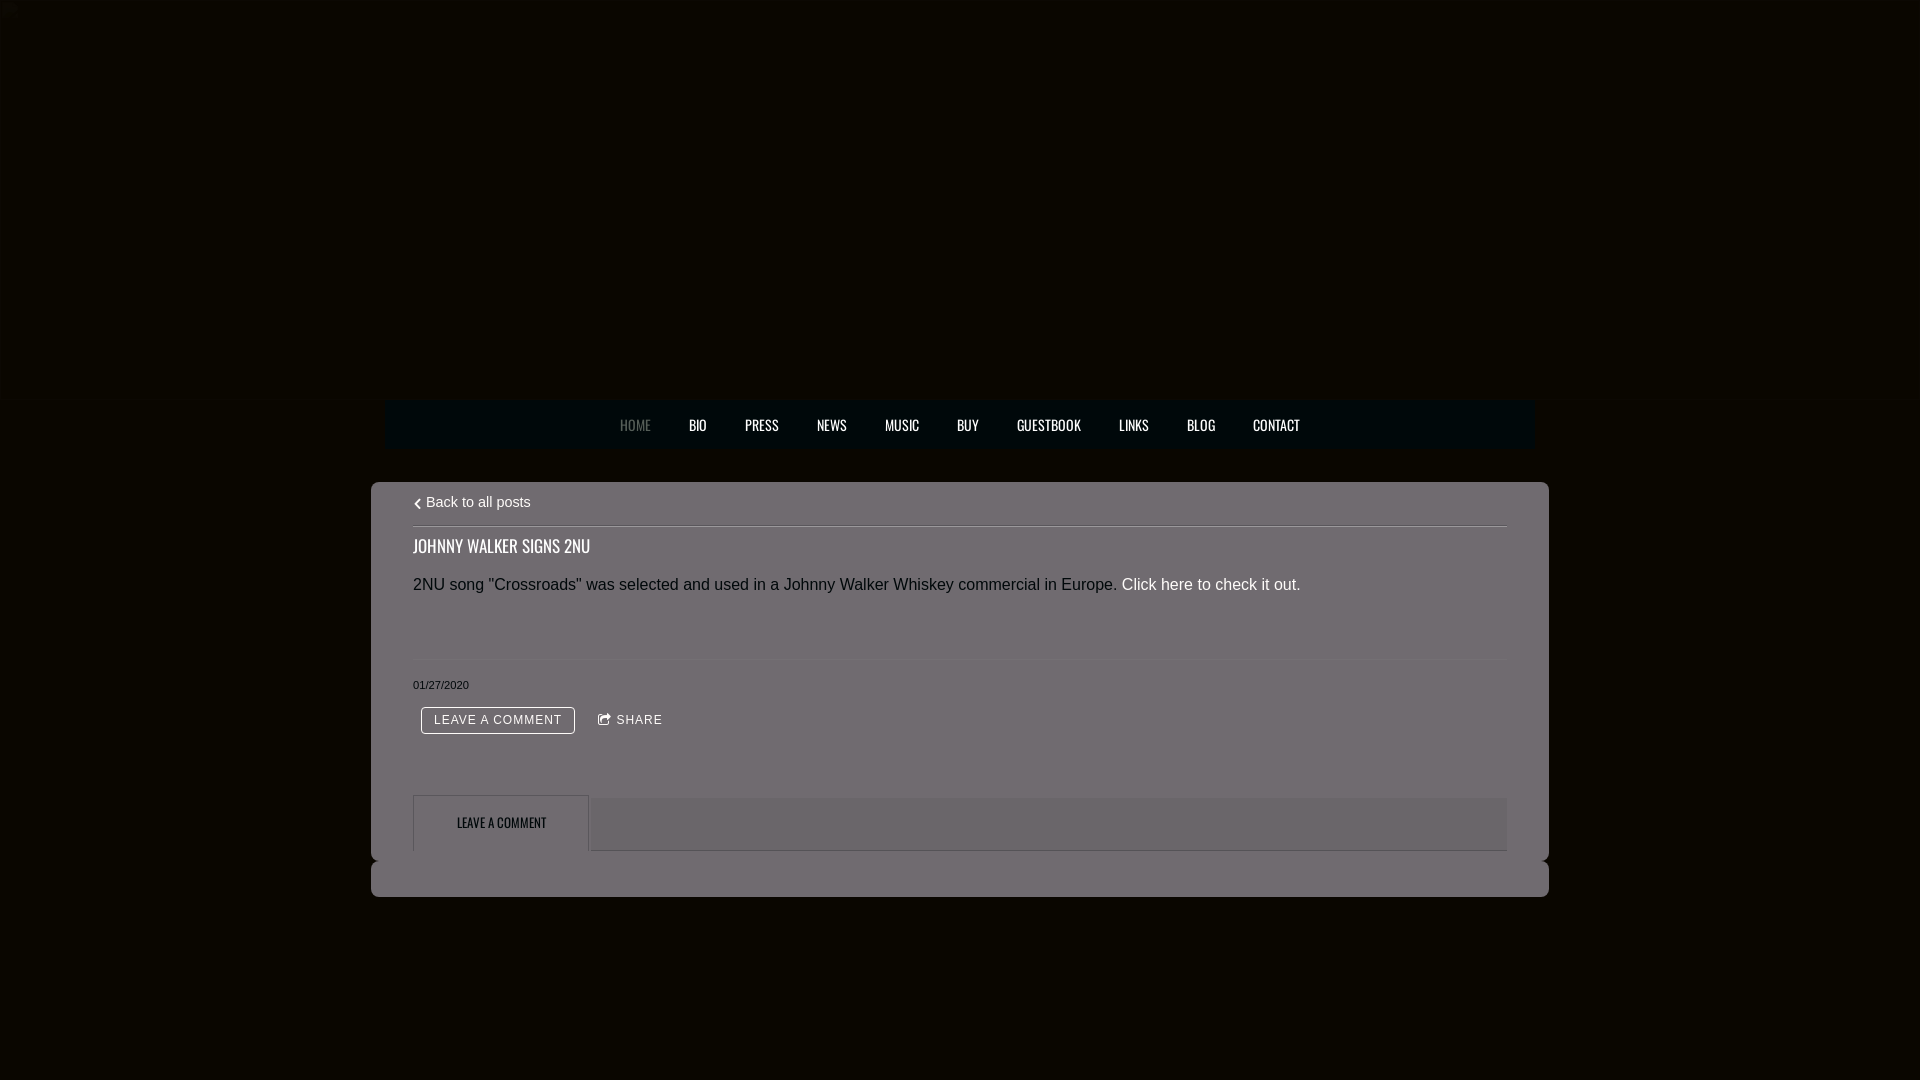 This screenshot has height=1080, width=1920. Describe the element at coordinates (1276, 424) in the screenshot. I see `CONTACT` at that location.